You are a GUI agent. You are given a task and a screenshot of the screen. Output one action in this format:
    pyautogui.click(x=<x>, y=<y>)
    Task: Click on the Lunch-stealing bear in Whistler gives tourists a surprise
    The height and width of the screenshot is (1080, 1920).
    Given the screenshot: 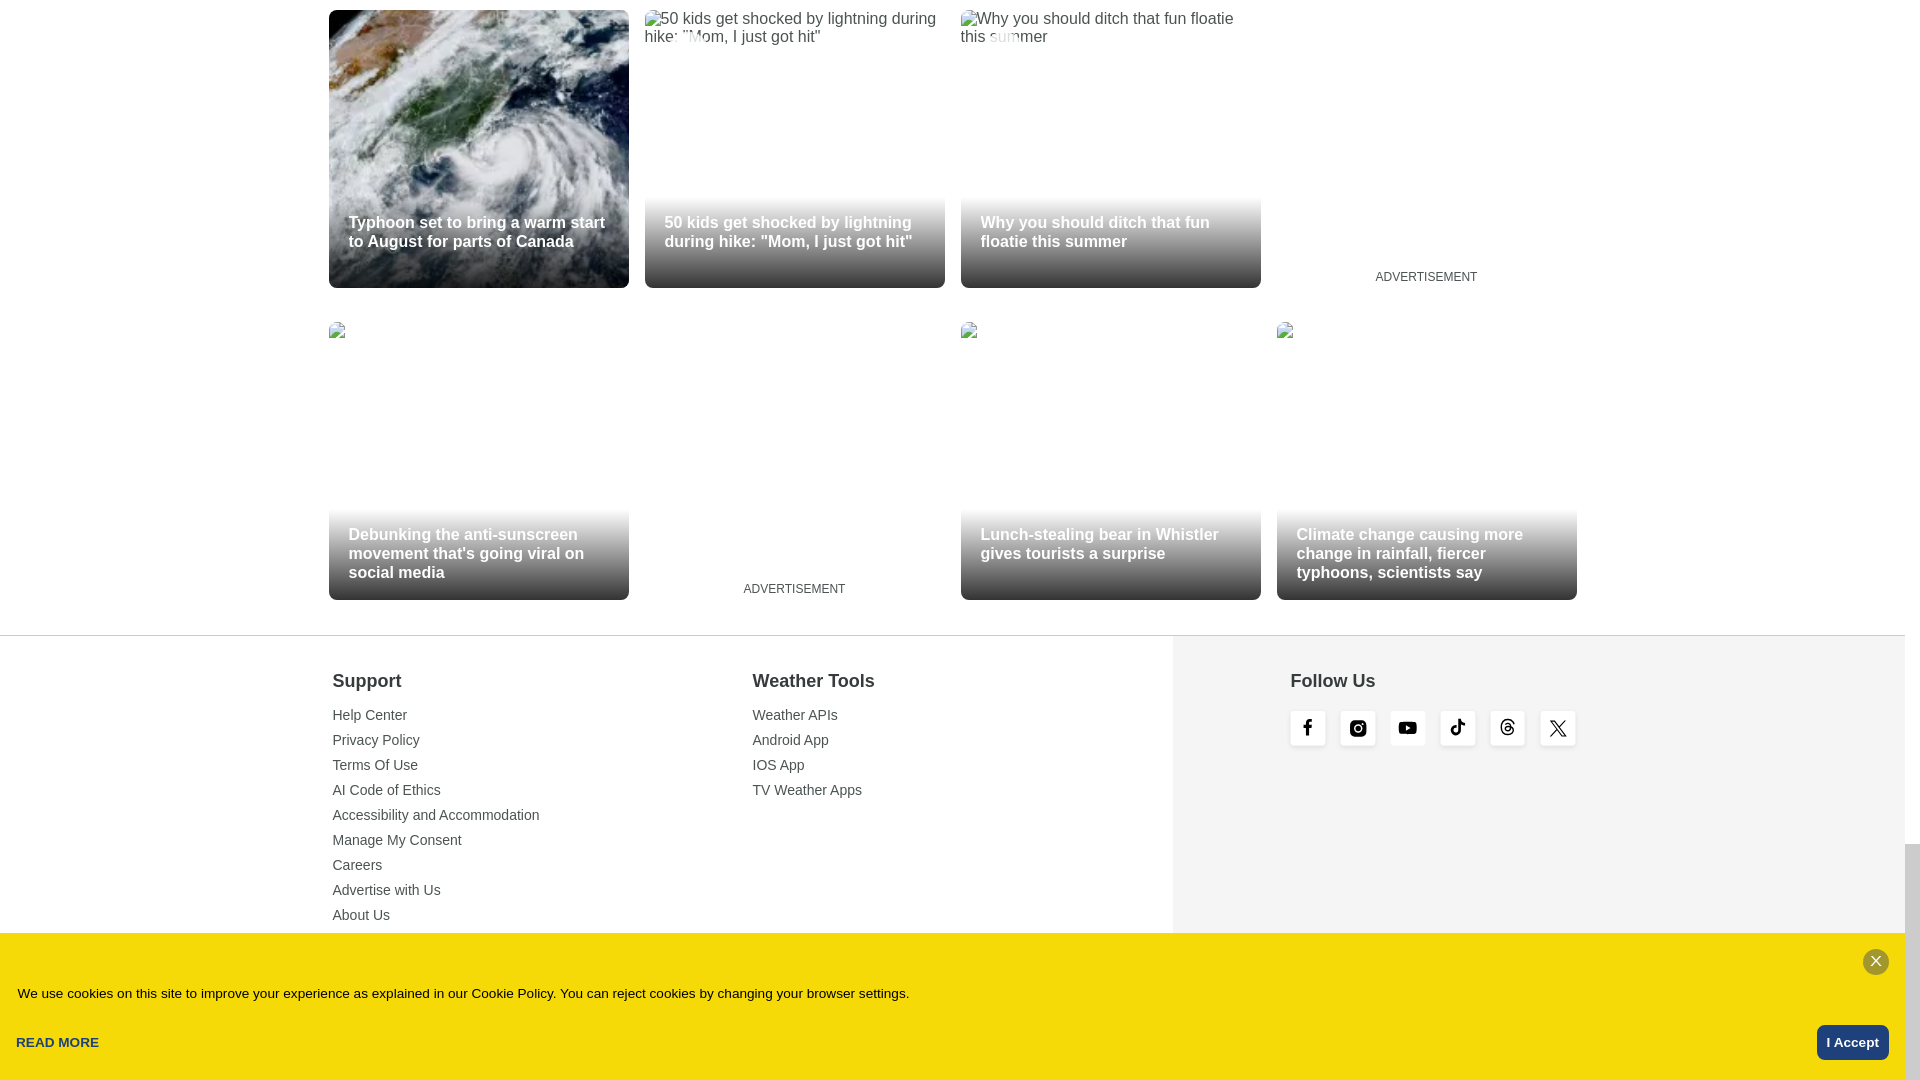 What is the action you would take?
    pyautogui.click(x=1110, y=460)
    